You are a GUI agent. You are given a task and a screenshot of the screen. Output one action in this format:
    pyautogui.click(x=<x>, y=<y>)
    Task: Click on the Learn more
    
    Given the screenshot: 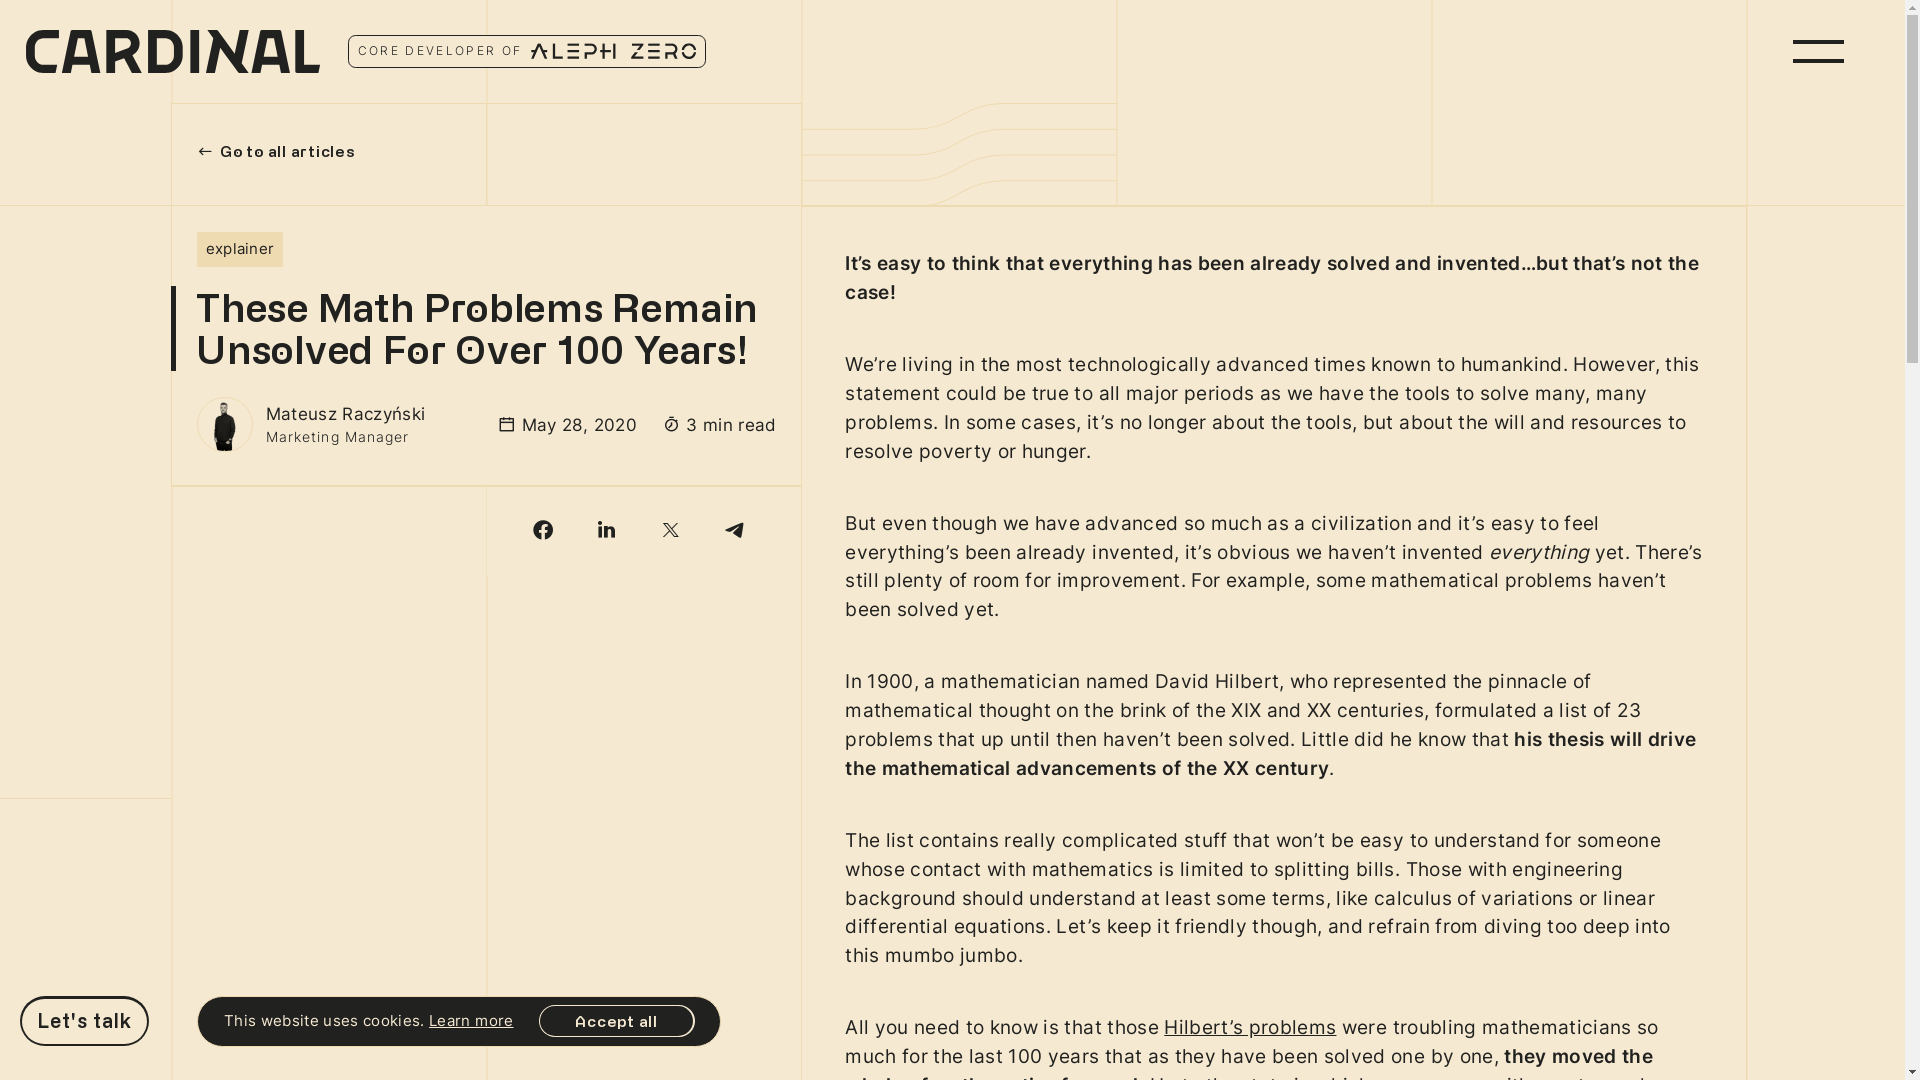 What is the action you would take?
    pyautogui.click(x=471, y=1020)
    